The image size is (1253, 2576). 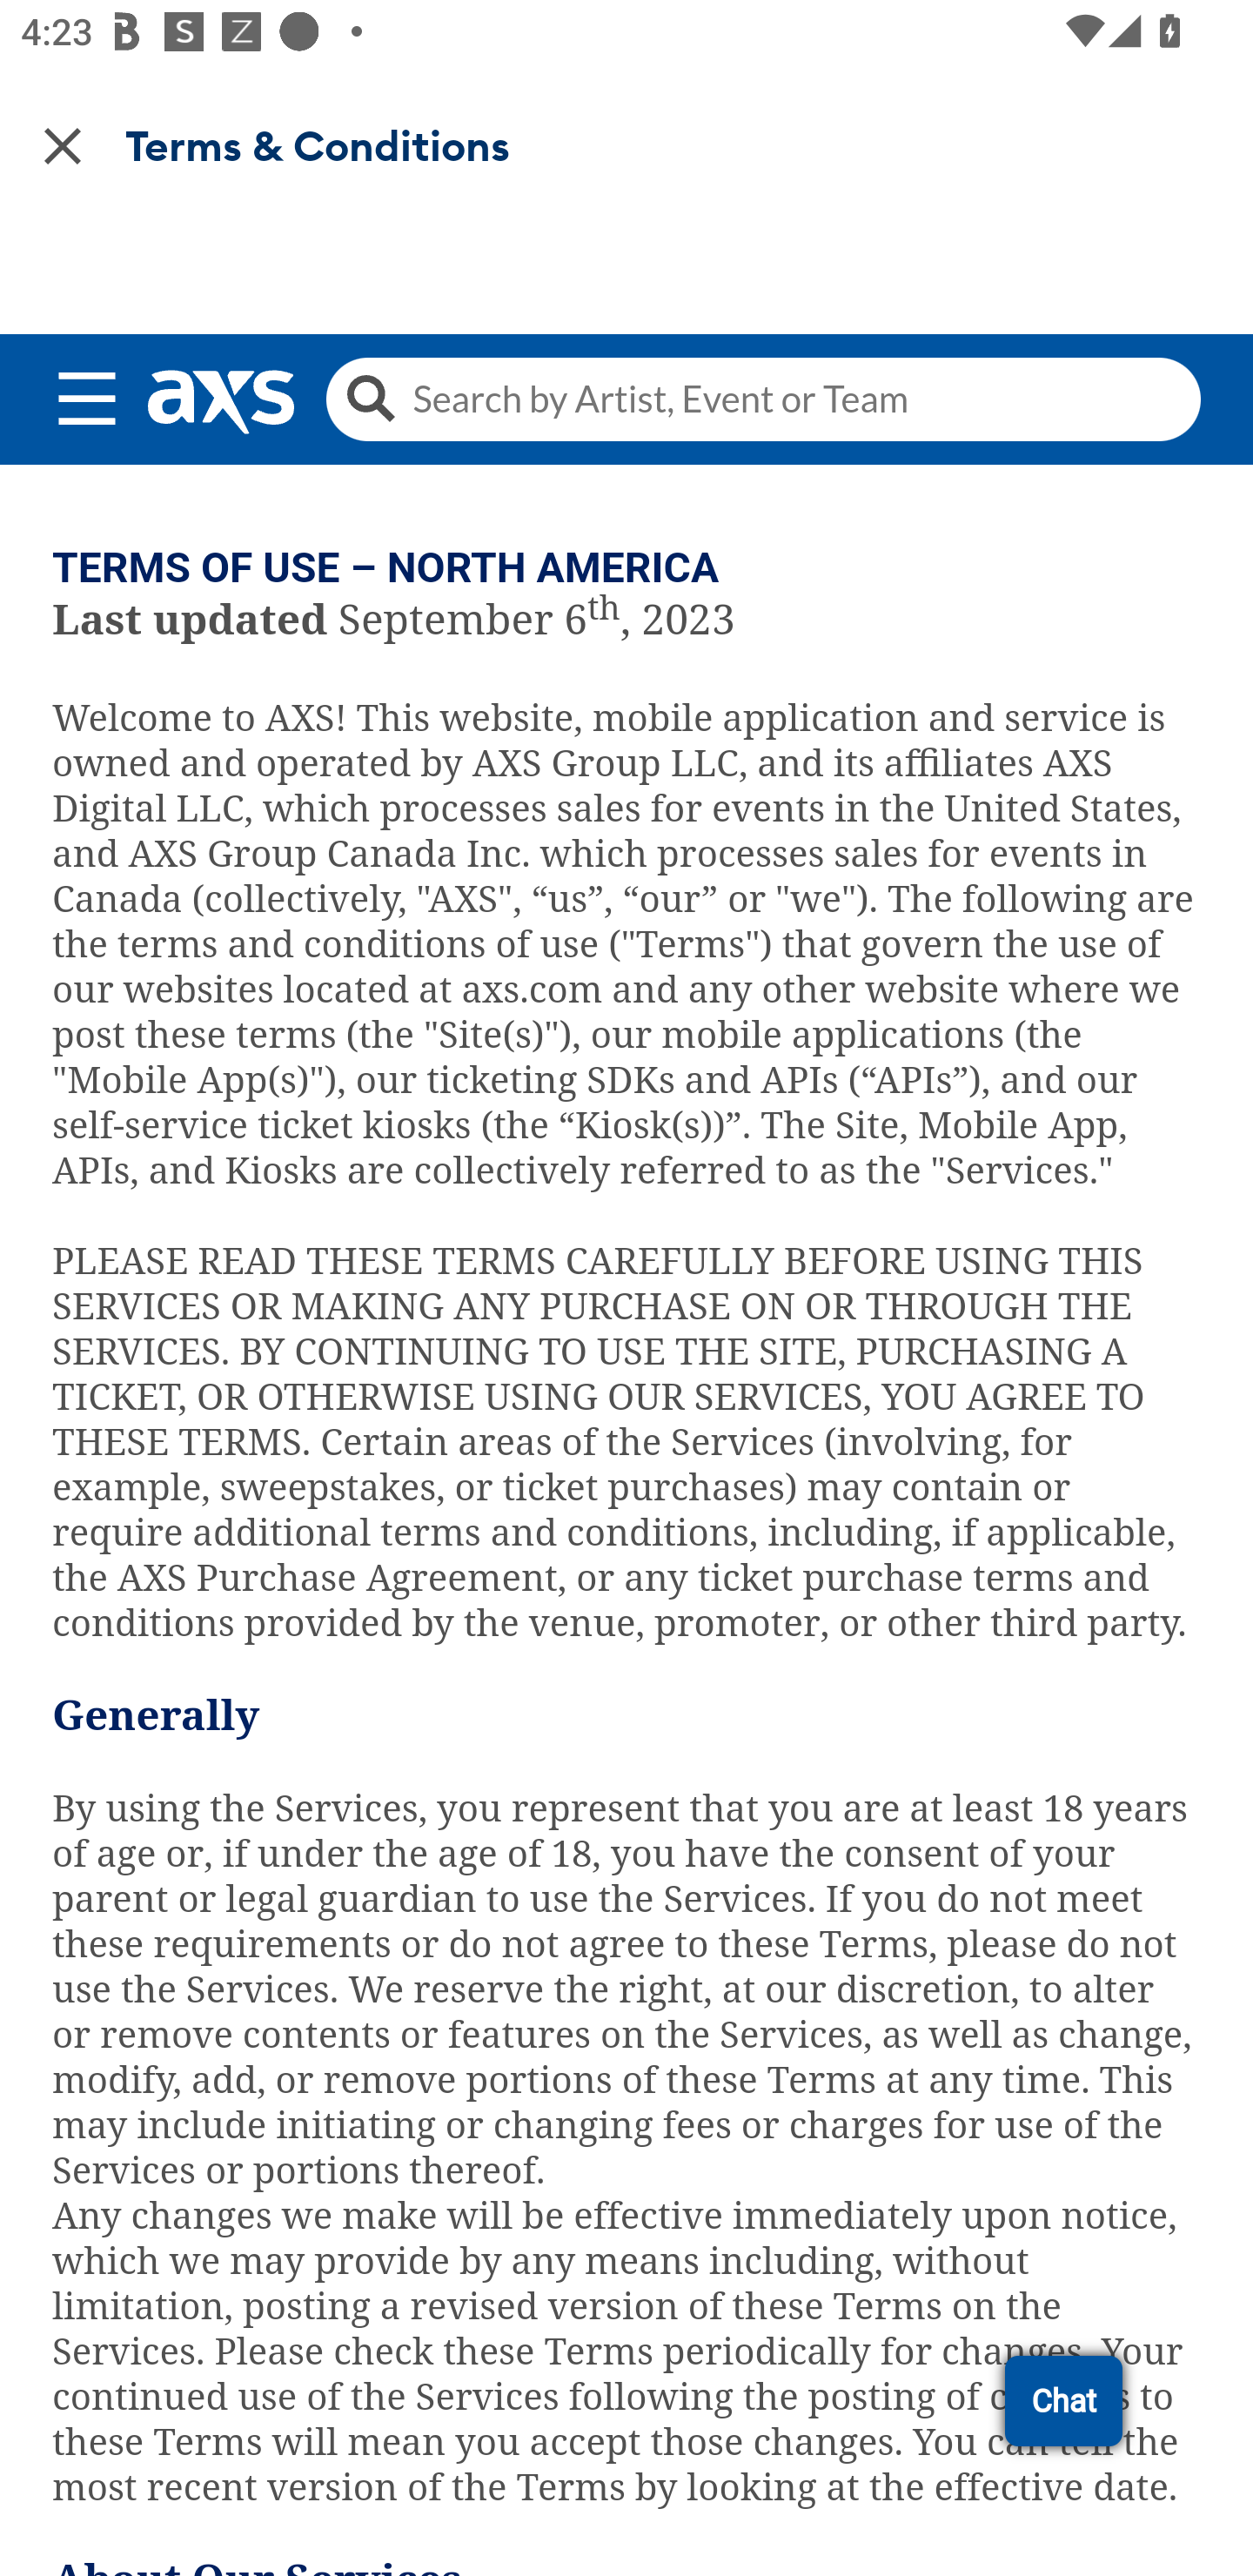 I want to click on axs-logo, so click(x=220, y=403).